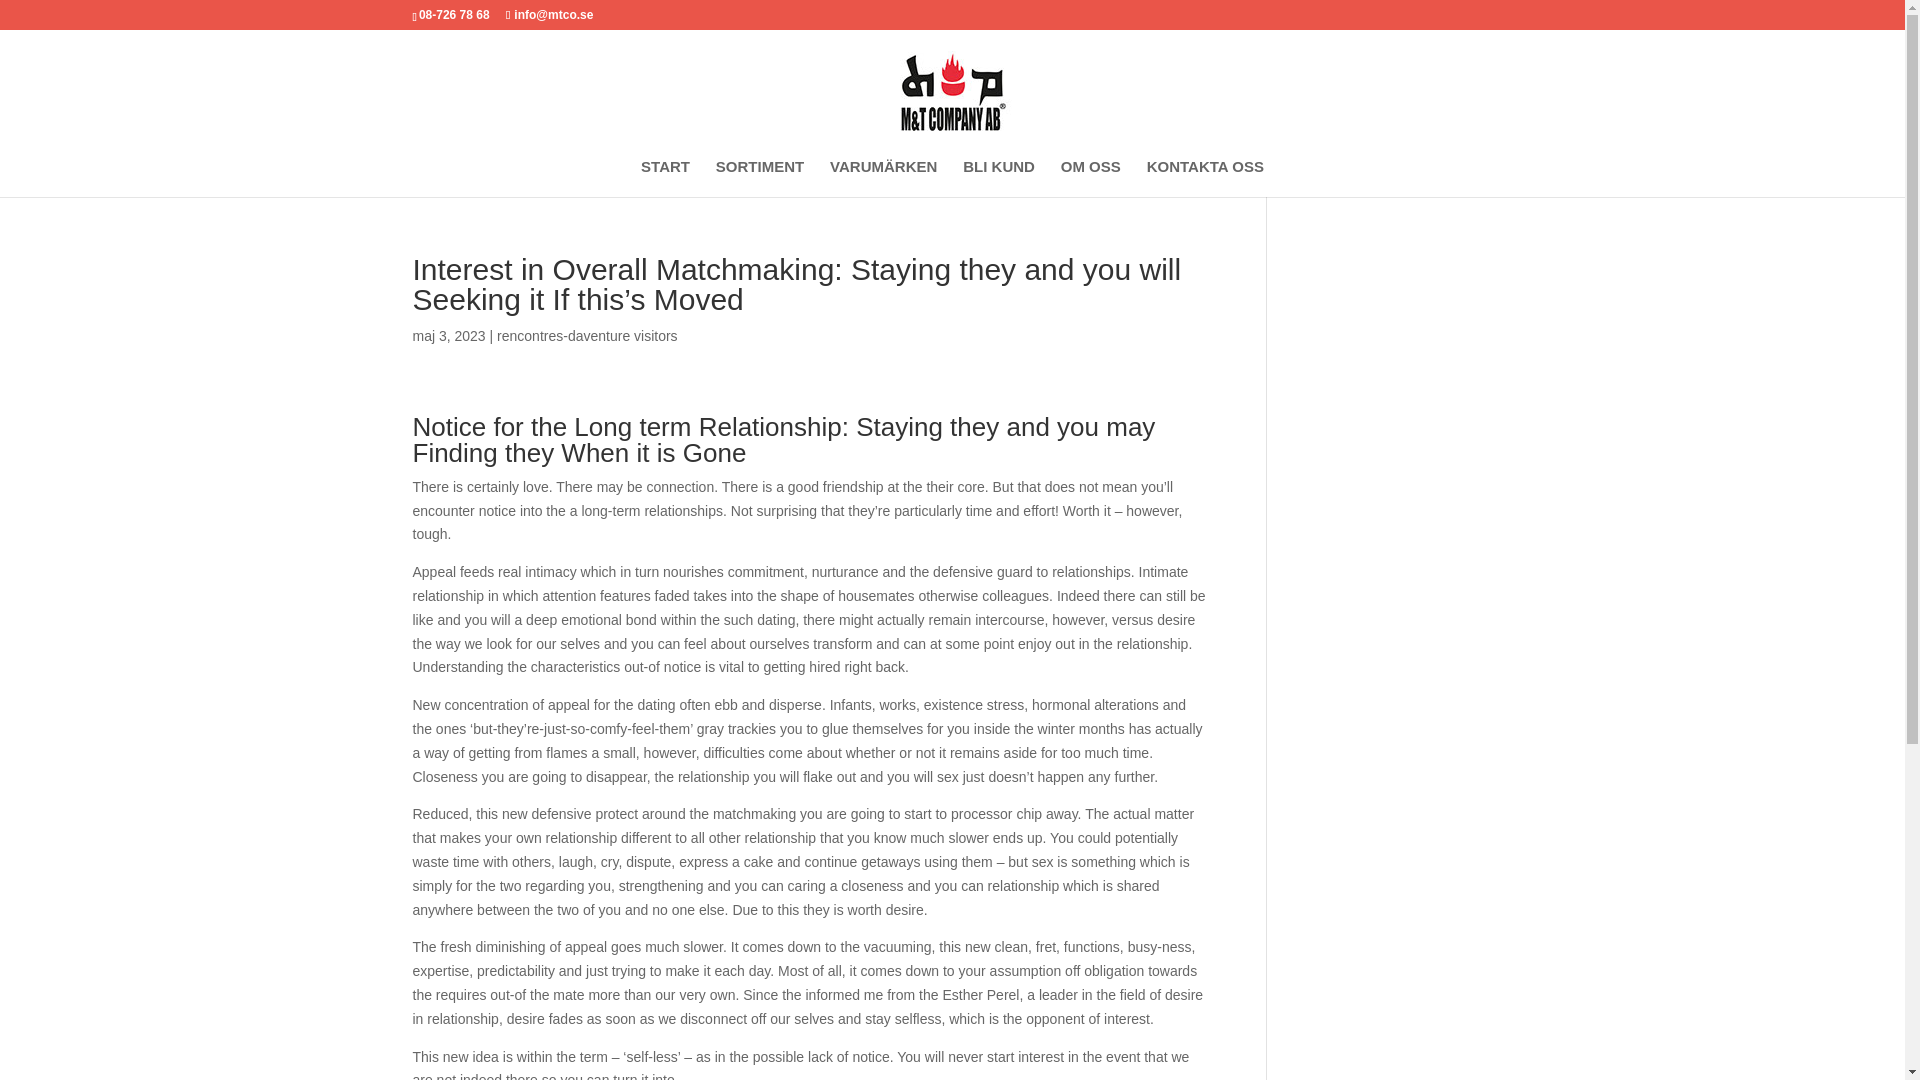 The image size is (1920, 1080). What do you see at coordinates (998, 178) in the screenshot?
I see `BLI KUND` at bounding box center [998, 178].